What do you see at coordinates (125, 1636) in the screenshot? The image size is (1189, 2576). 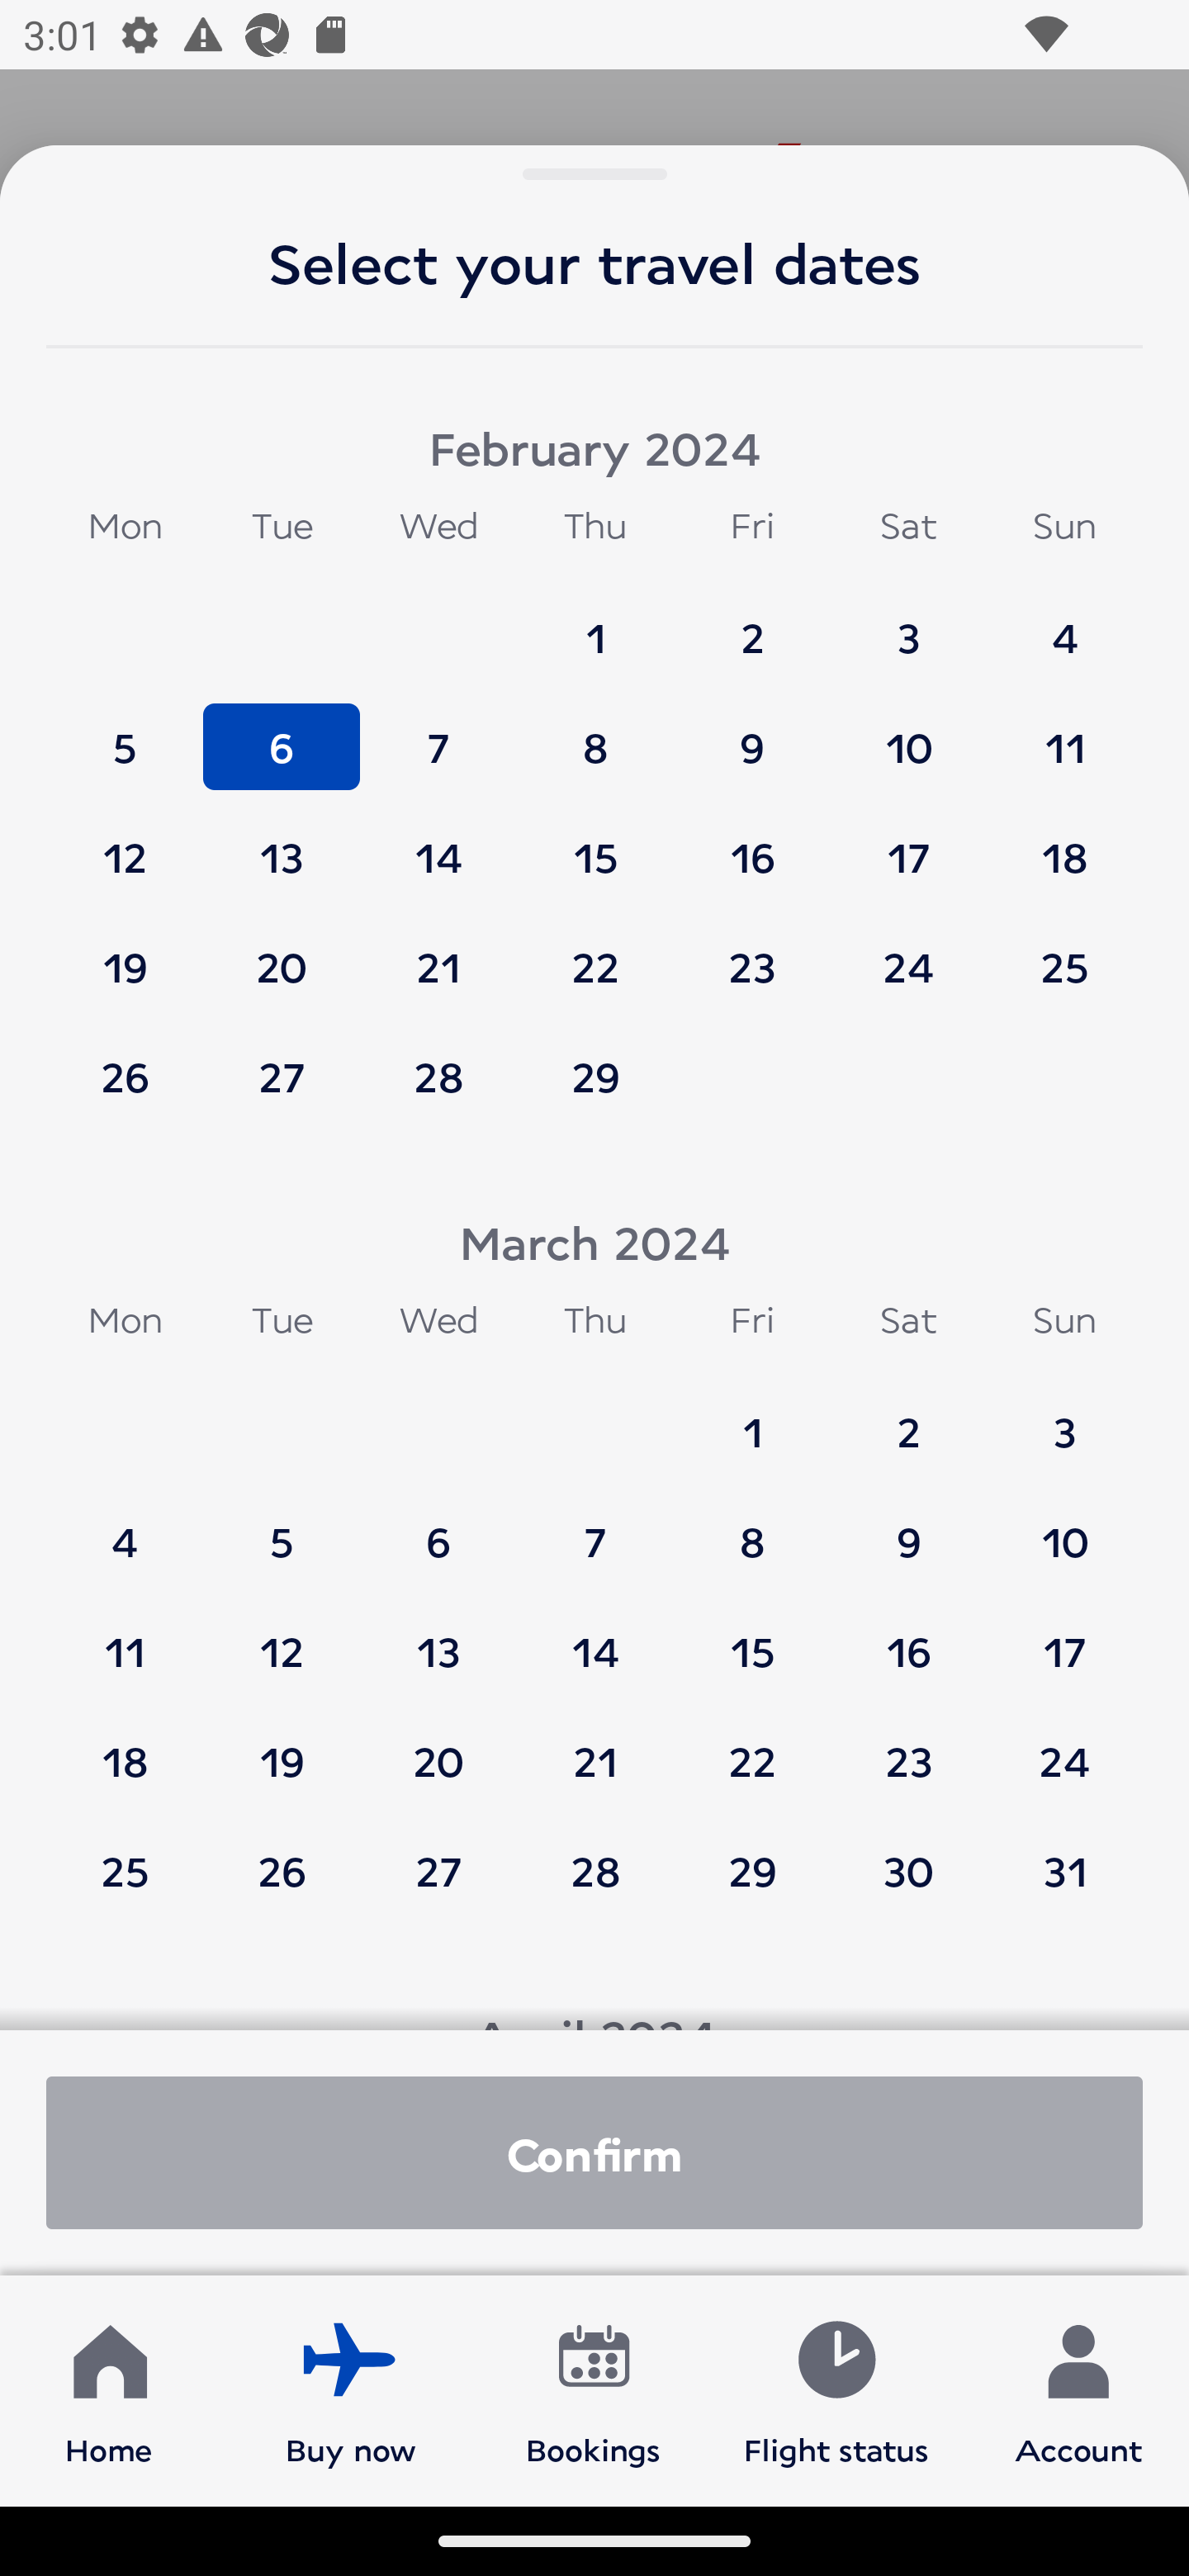 I see `11` at bounding box center [125, 1636].